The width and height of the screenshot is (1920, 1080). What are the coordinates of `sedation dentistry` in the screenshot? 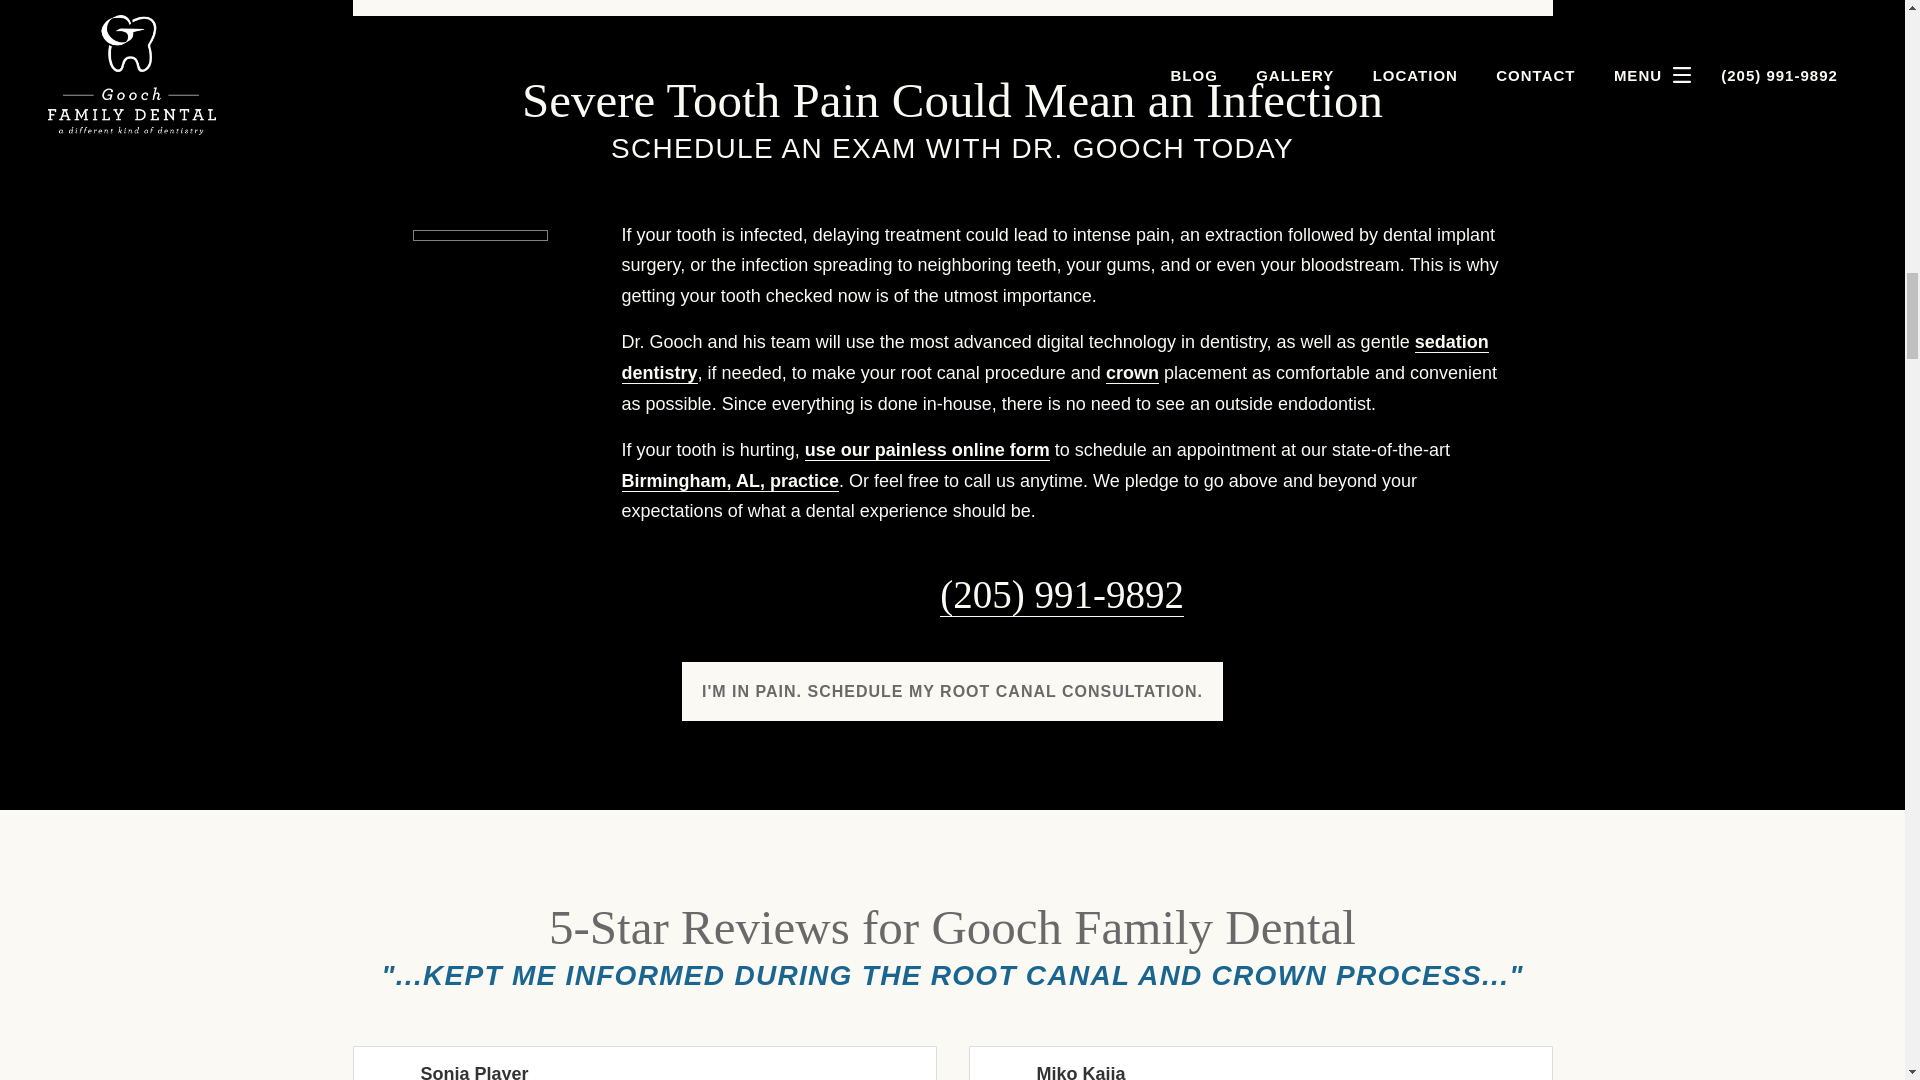 It's located at (1056, 358).